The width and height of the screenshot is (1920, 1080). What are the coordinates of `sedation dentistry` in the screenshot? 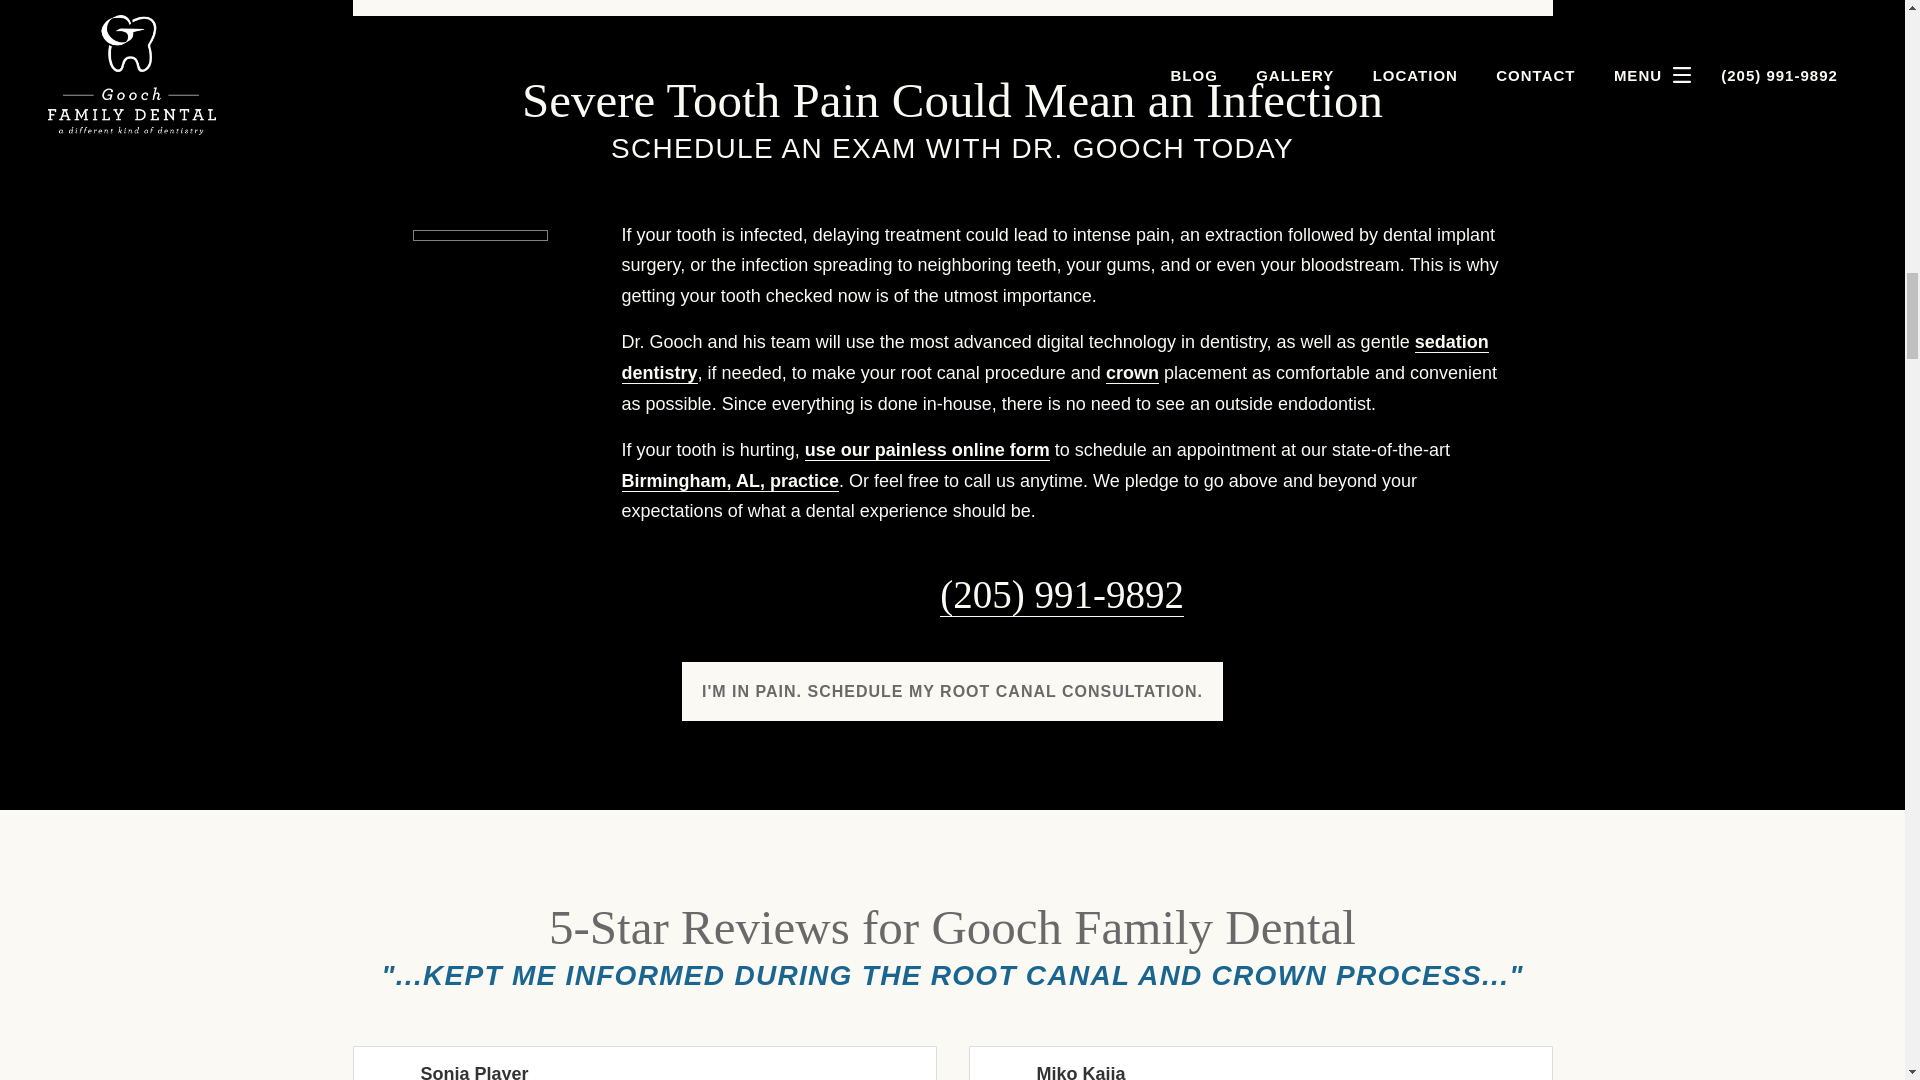 It's located at (1056, 358).